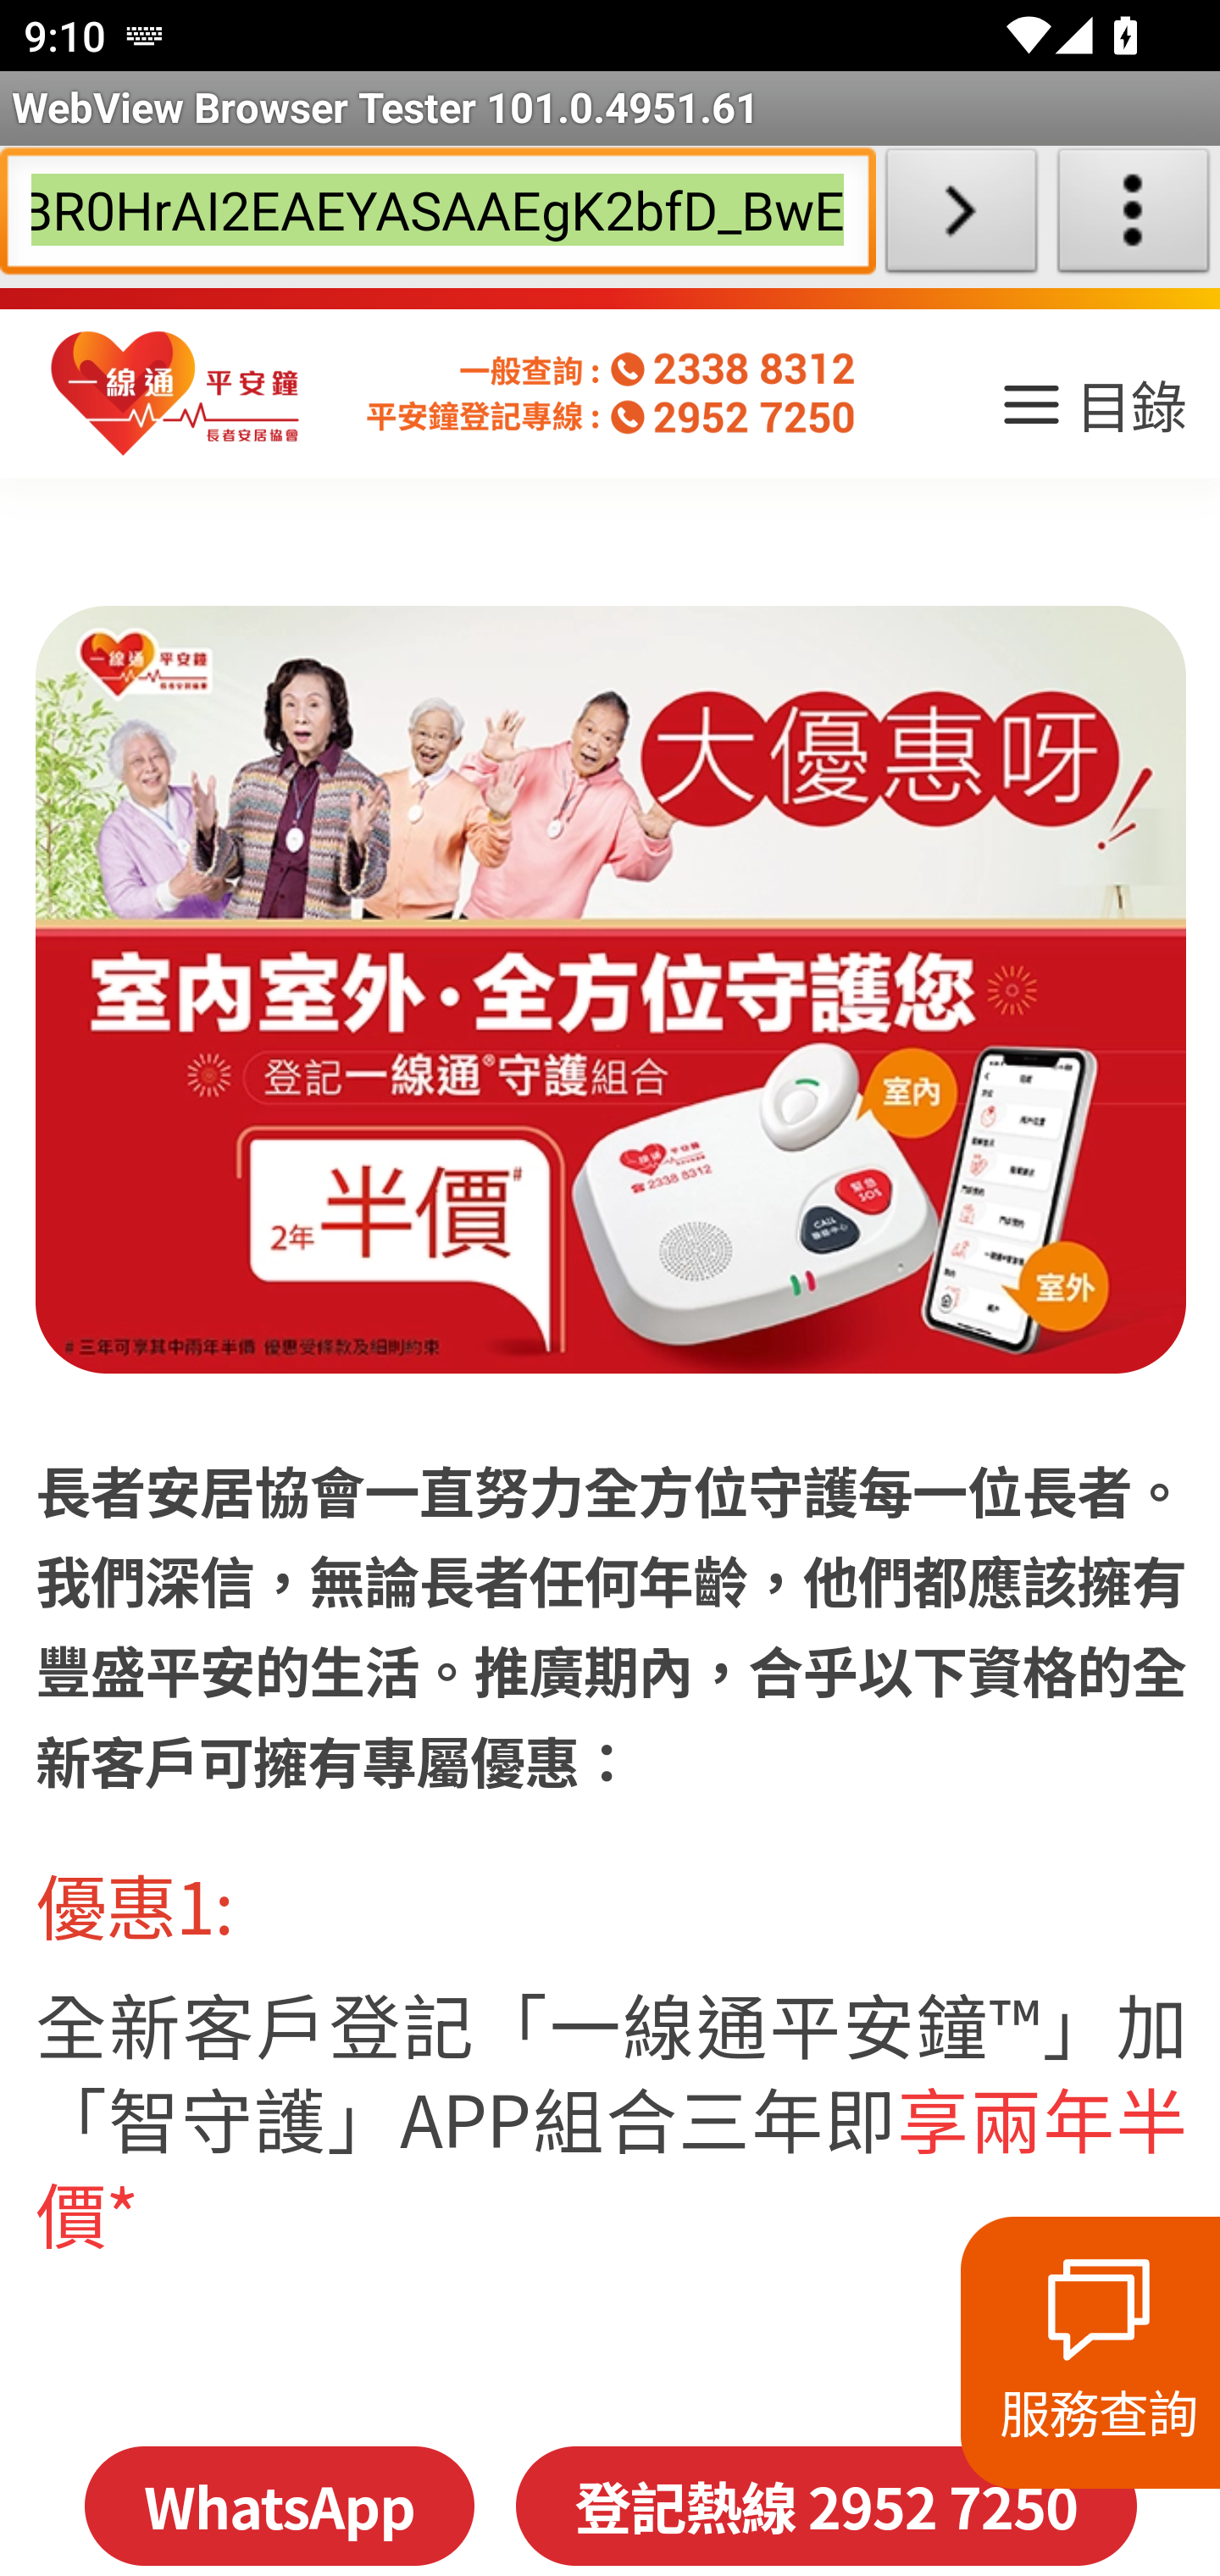 The image size is (1220, 2576). Describe the element at coordinates (825, 2506) in the screenshot. I see `登記熱線 2952 7250` at that location.